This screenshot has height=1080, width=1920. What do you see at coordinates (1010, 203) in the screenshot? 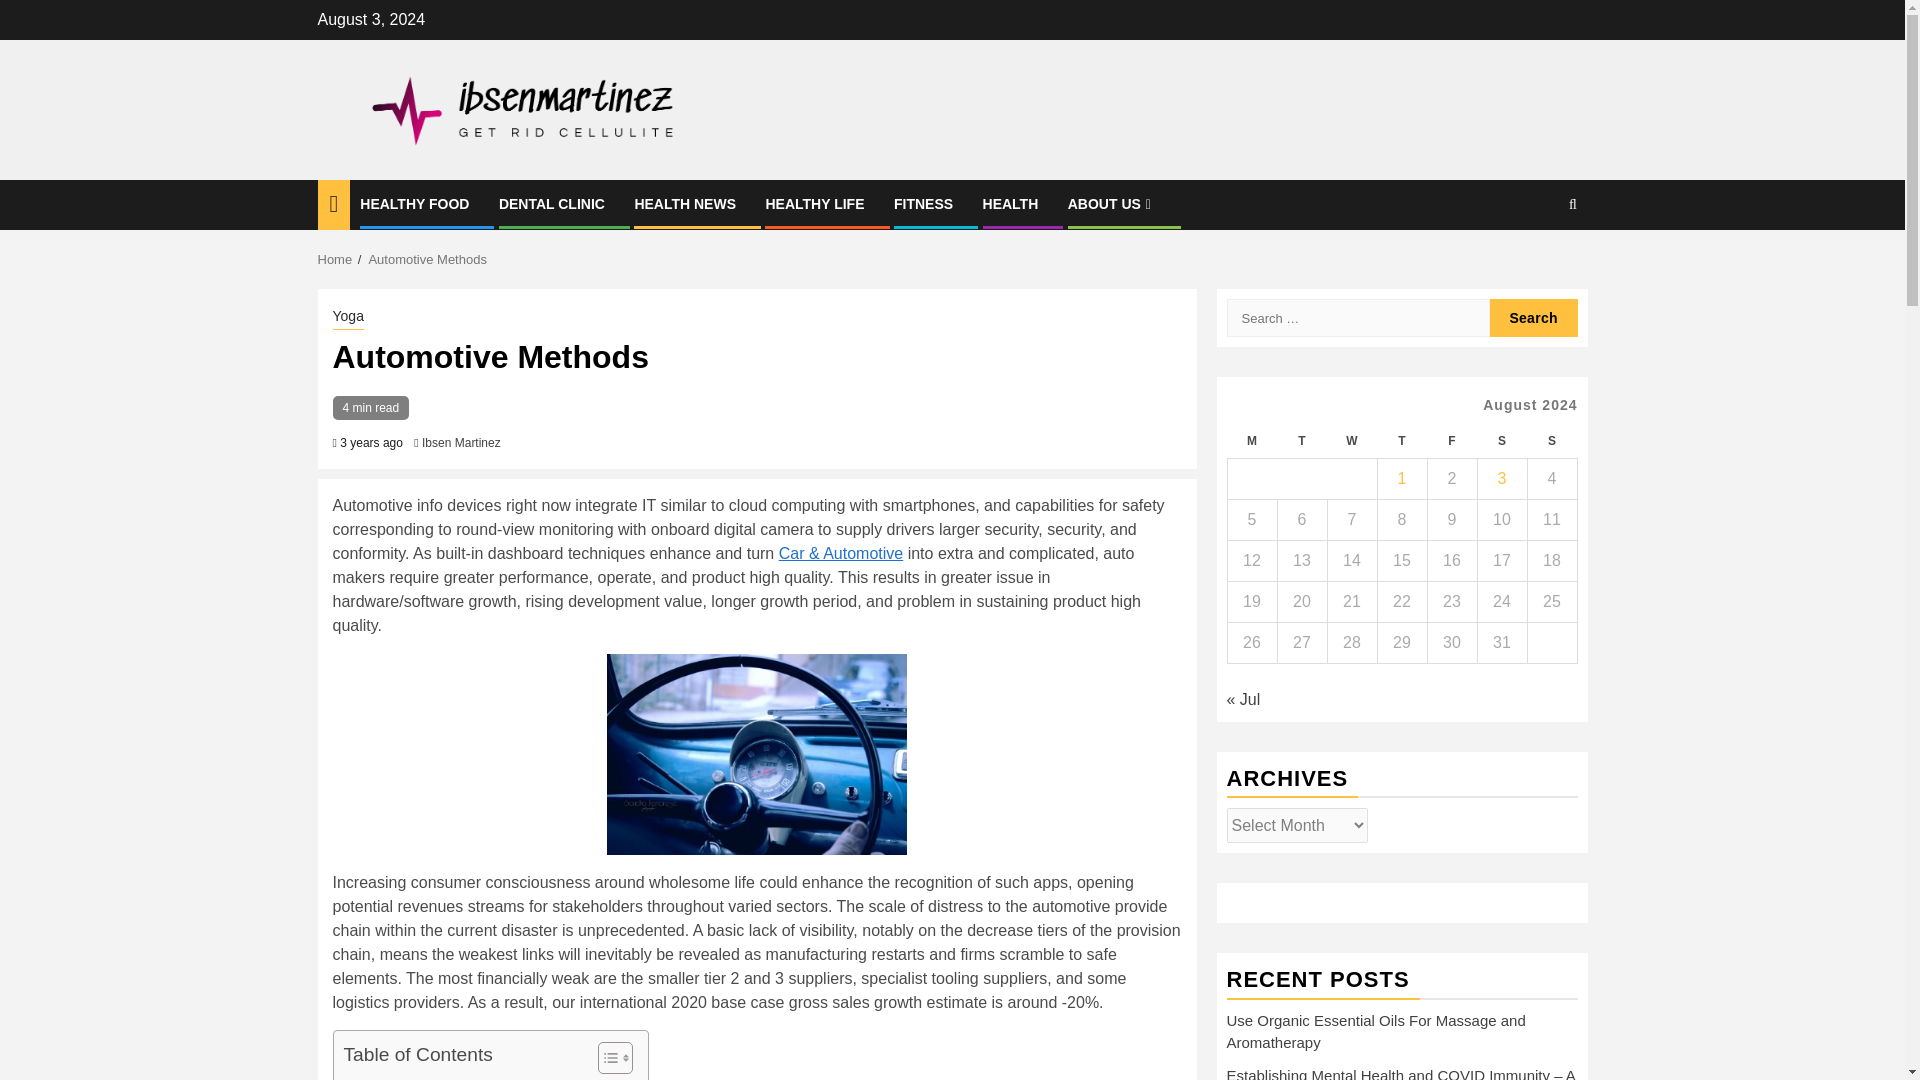
I see `HEALTH` at bounding box center [1010, 203].